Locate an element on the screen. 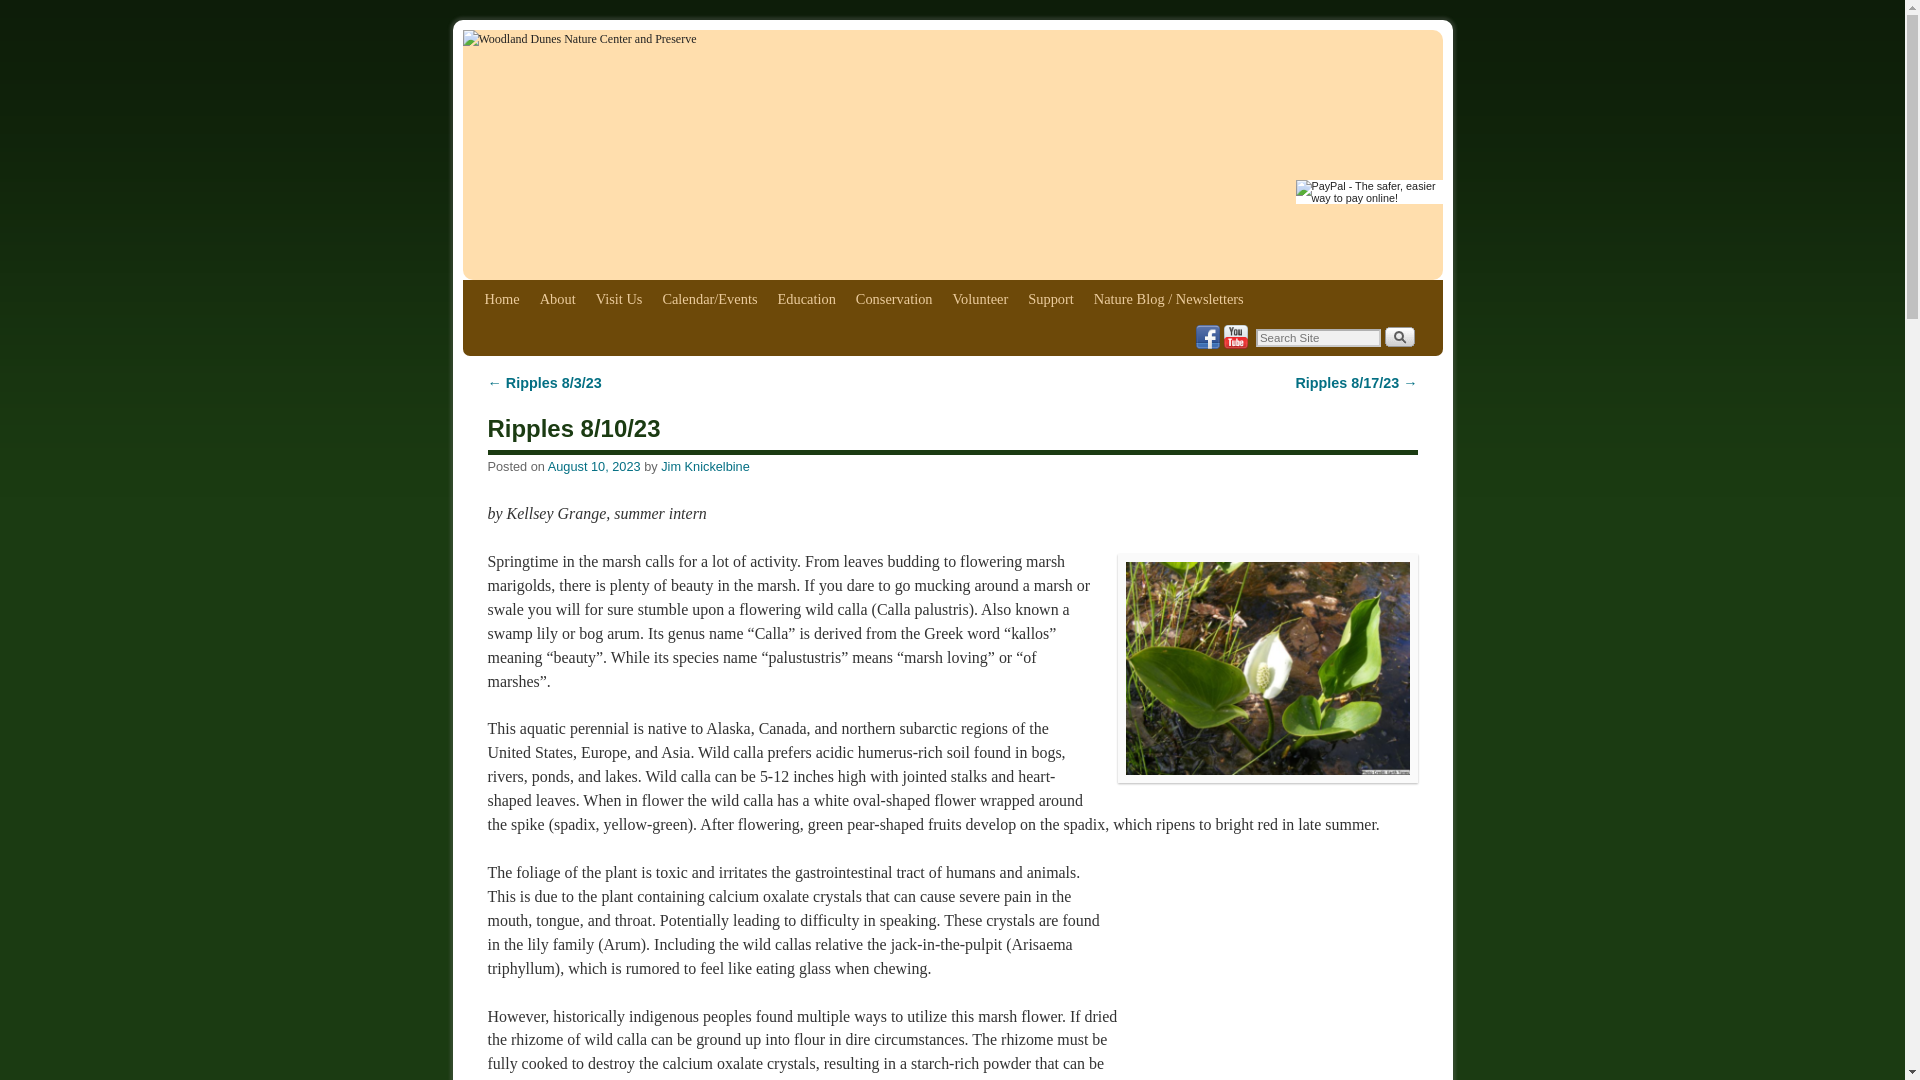 This screenshot has width=1920, height=1080. Support is located at coordinates (1050, 298).